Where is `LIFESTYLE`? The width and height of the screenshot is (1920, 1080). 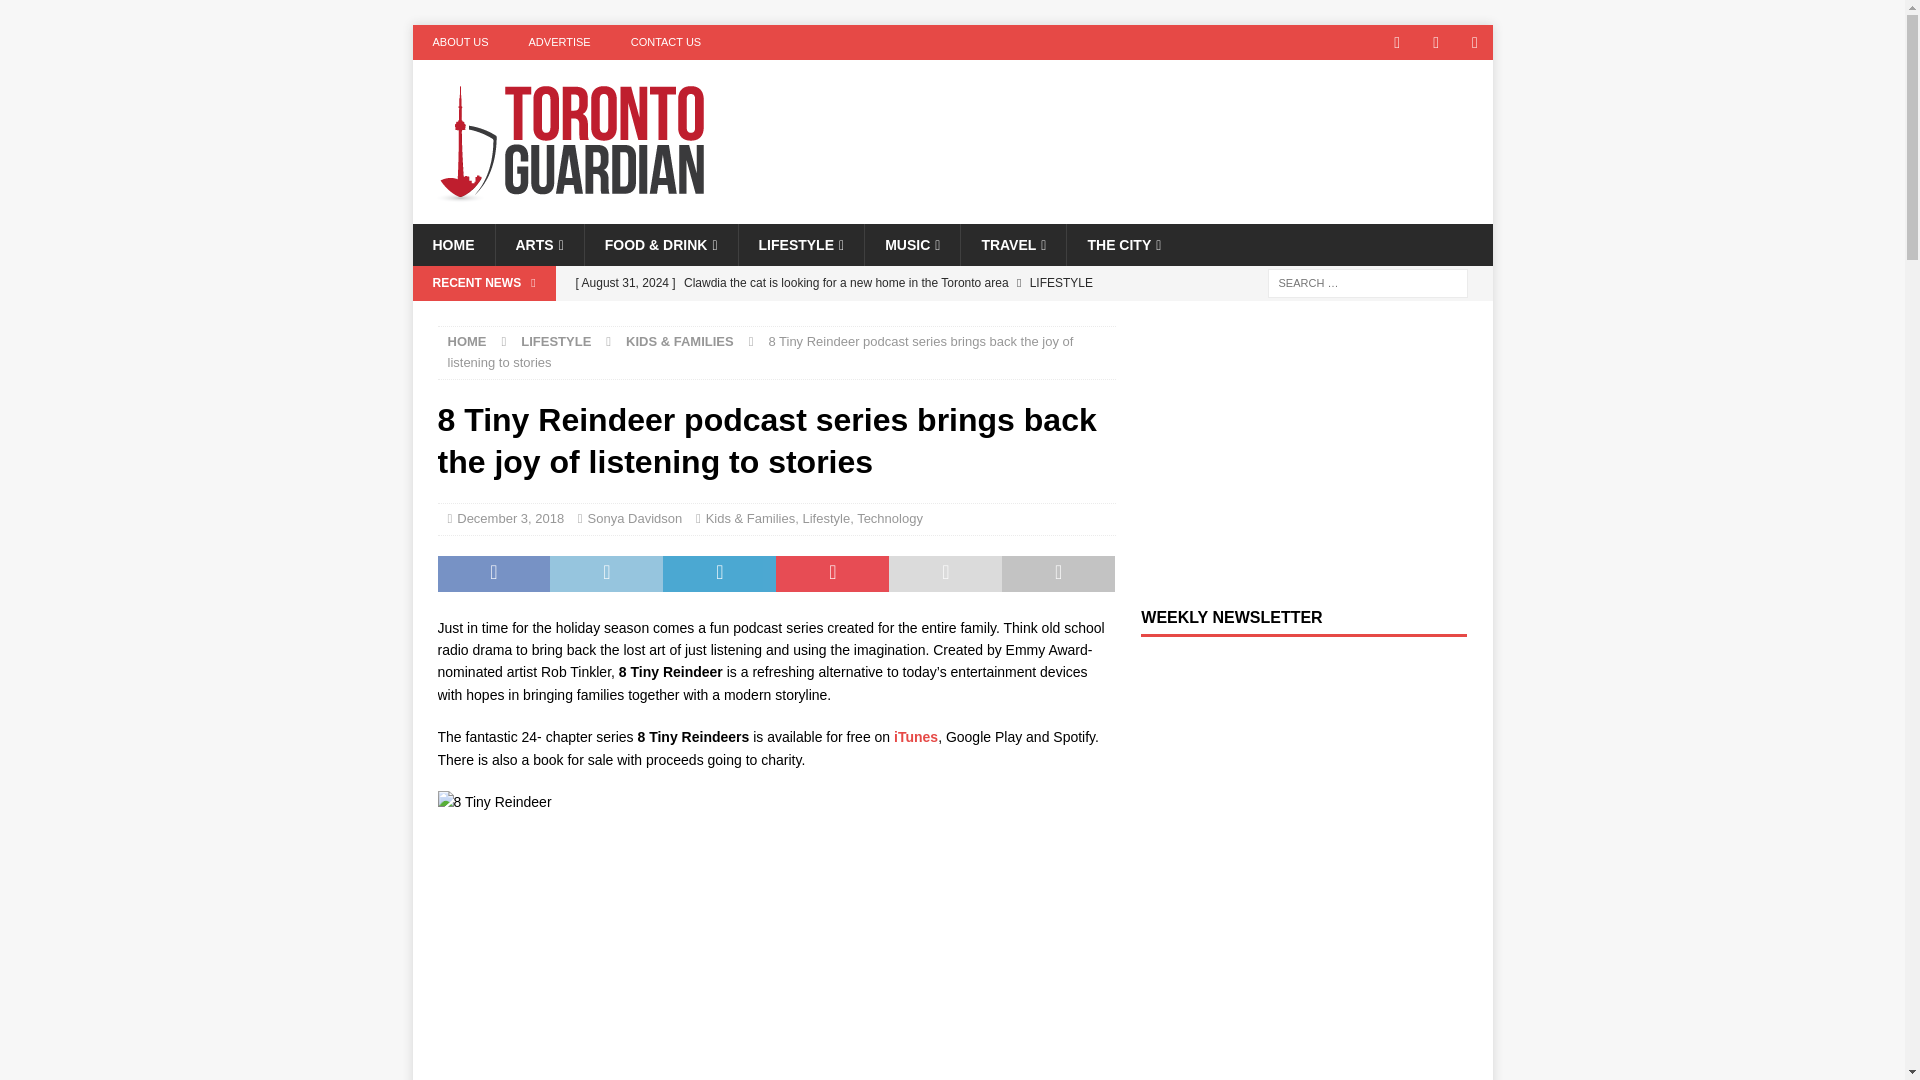 LIFESTYLE is located at coordinates (801, 244).